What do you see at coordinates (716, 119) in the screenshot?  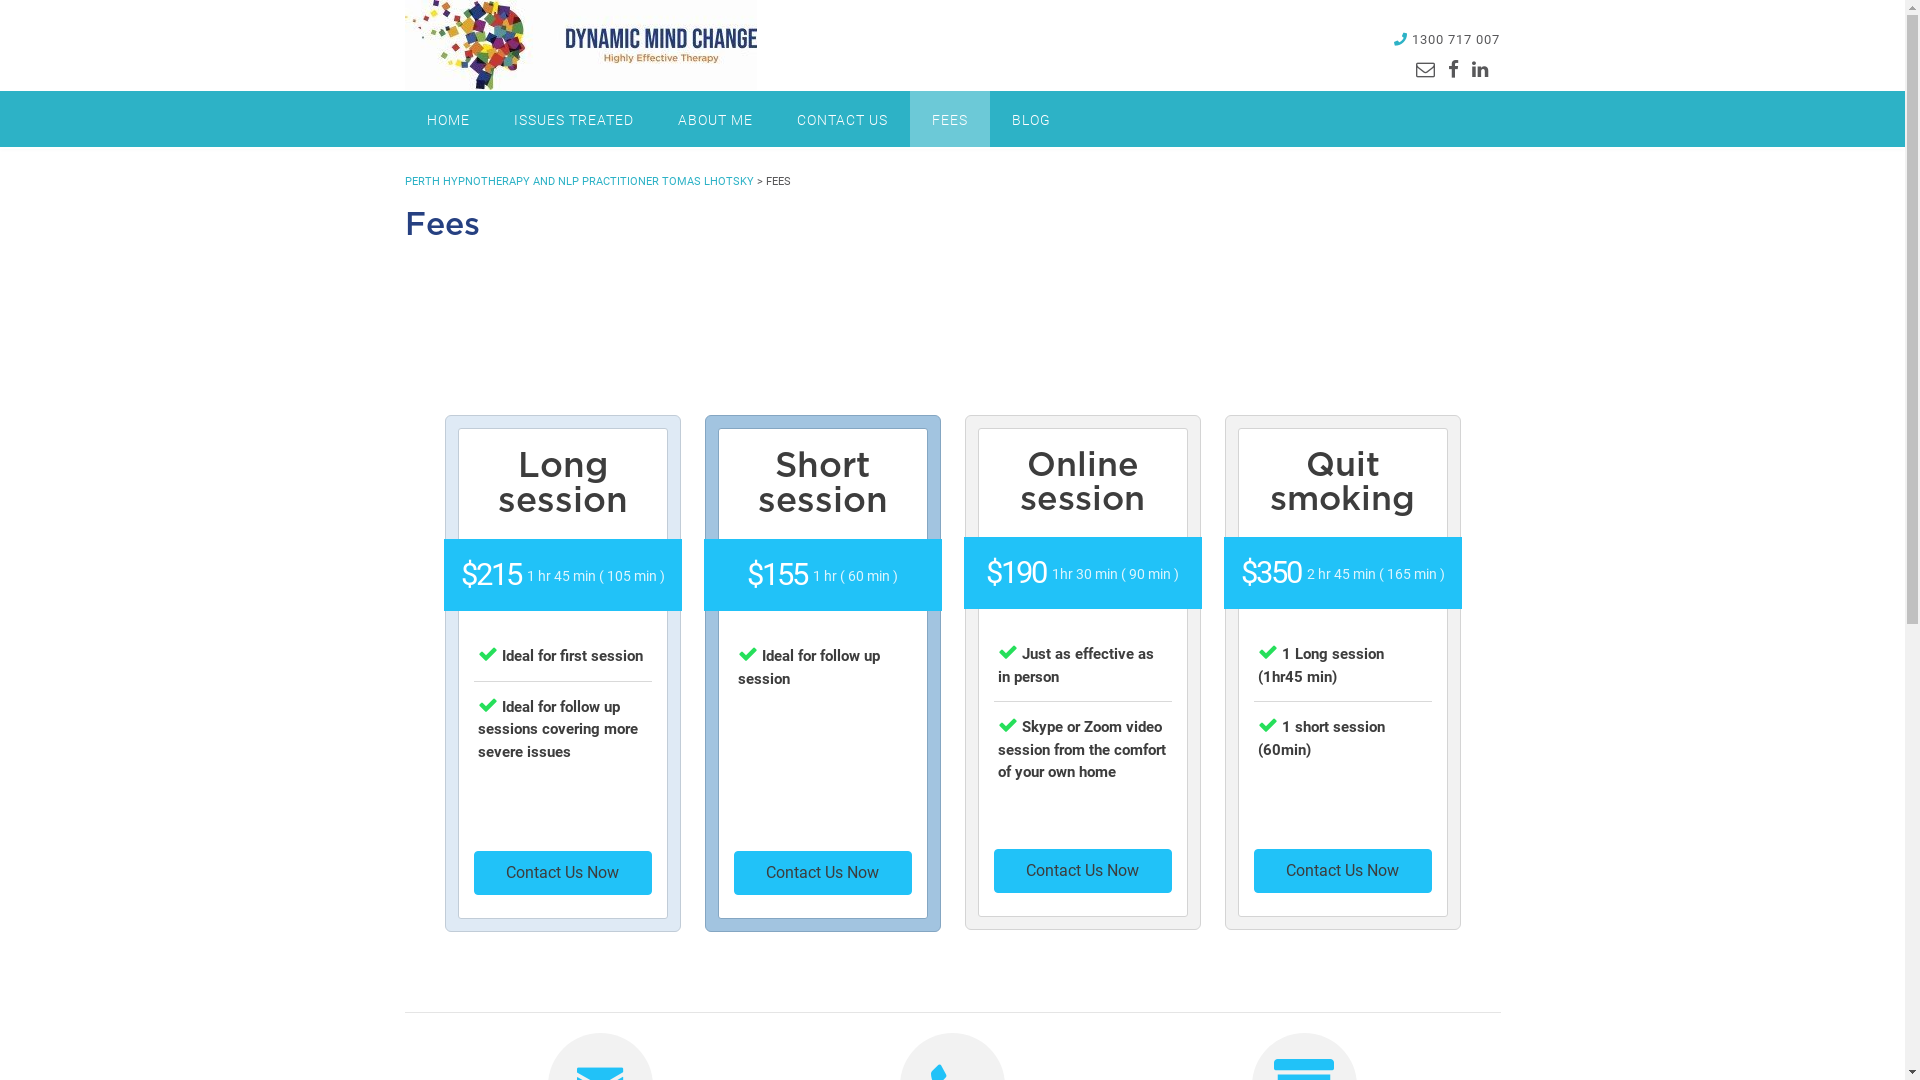 I see `ABOUT ME` at bounding box center [716, 119].